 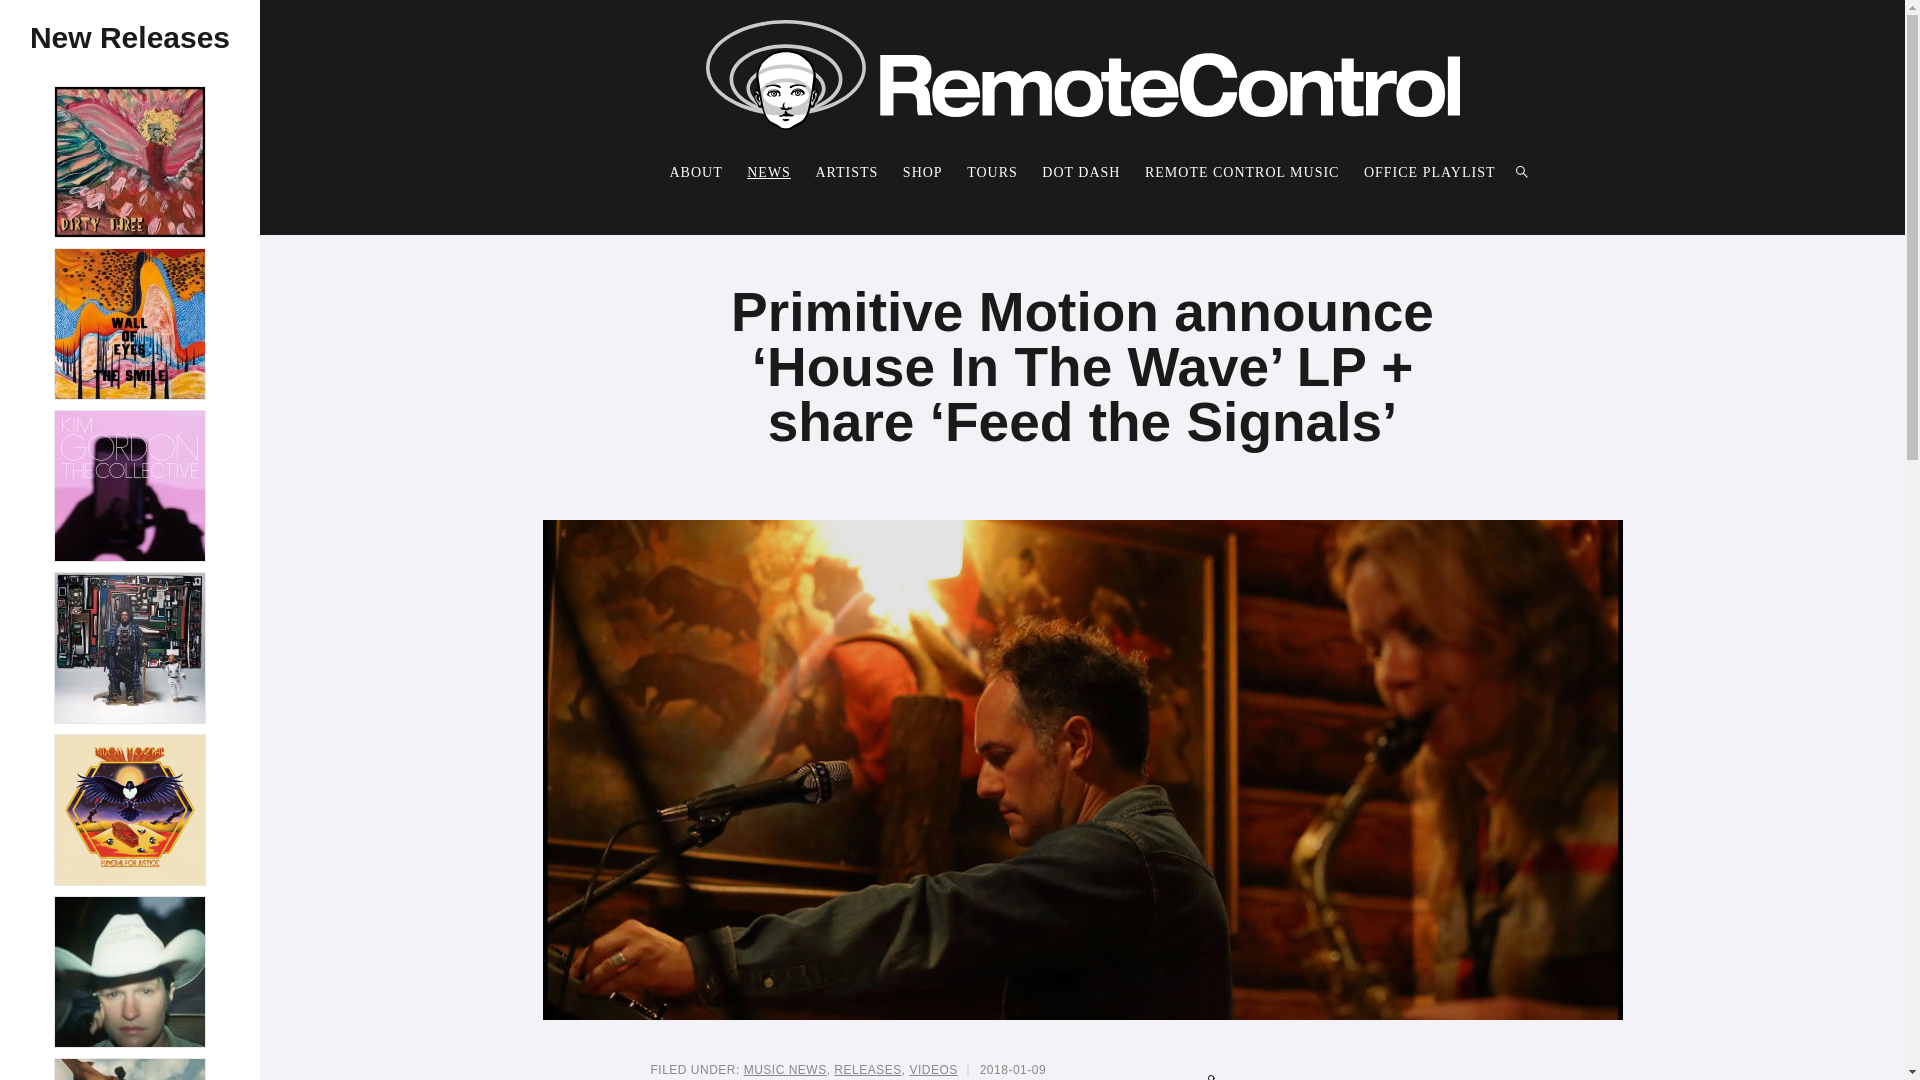 What do you see at coordinates (1242, 172) in the screenshot?
I see `REMOTE CONTROL MUSIC` at bounding box center [1242, 172].